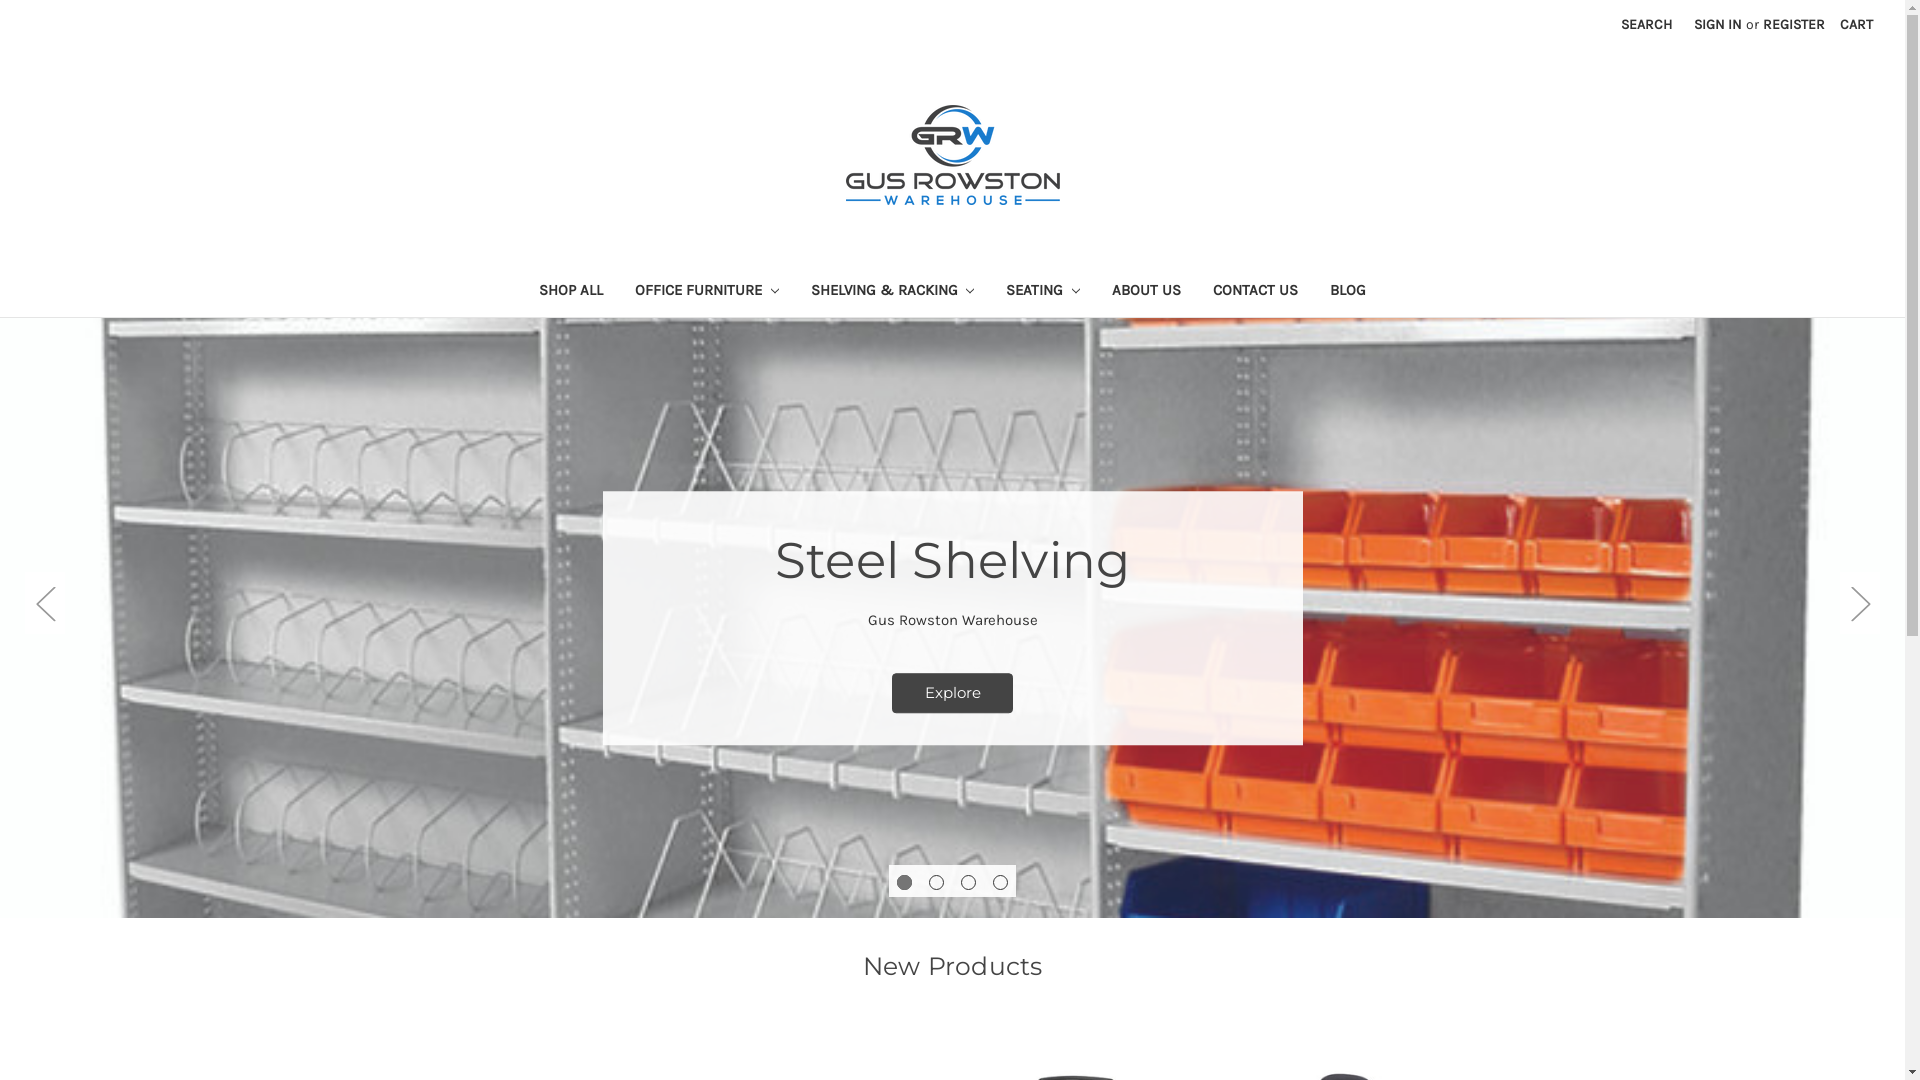 This screenshot has height=1080, width=1920. Describe the element at coordinates (968, 882) in the screenshot. I see `3` at that location.